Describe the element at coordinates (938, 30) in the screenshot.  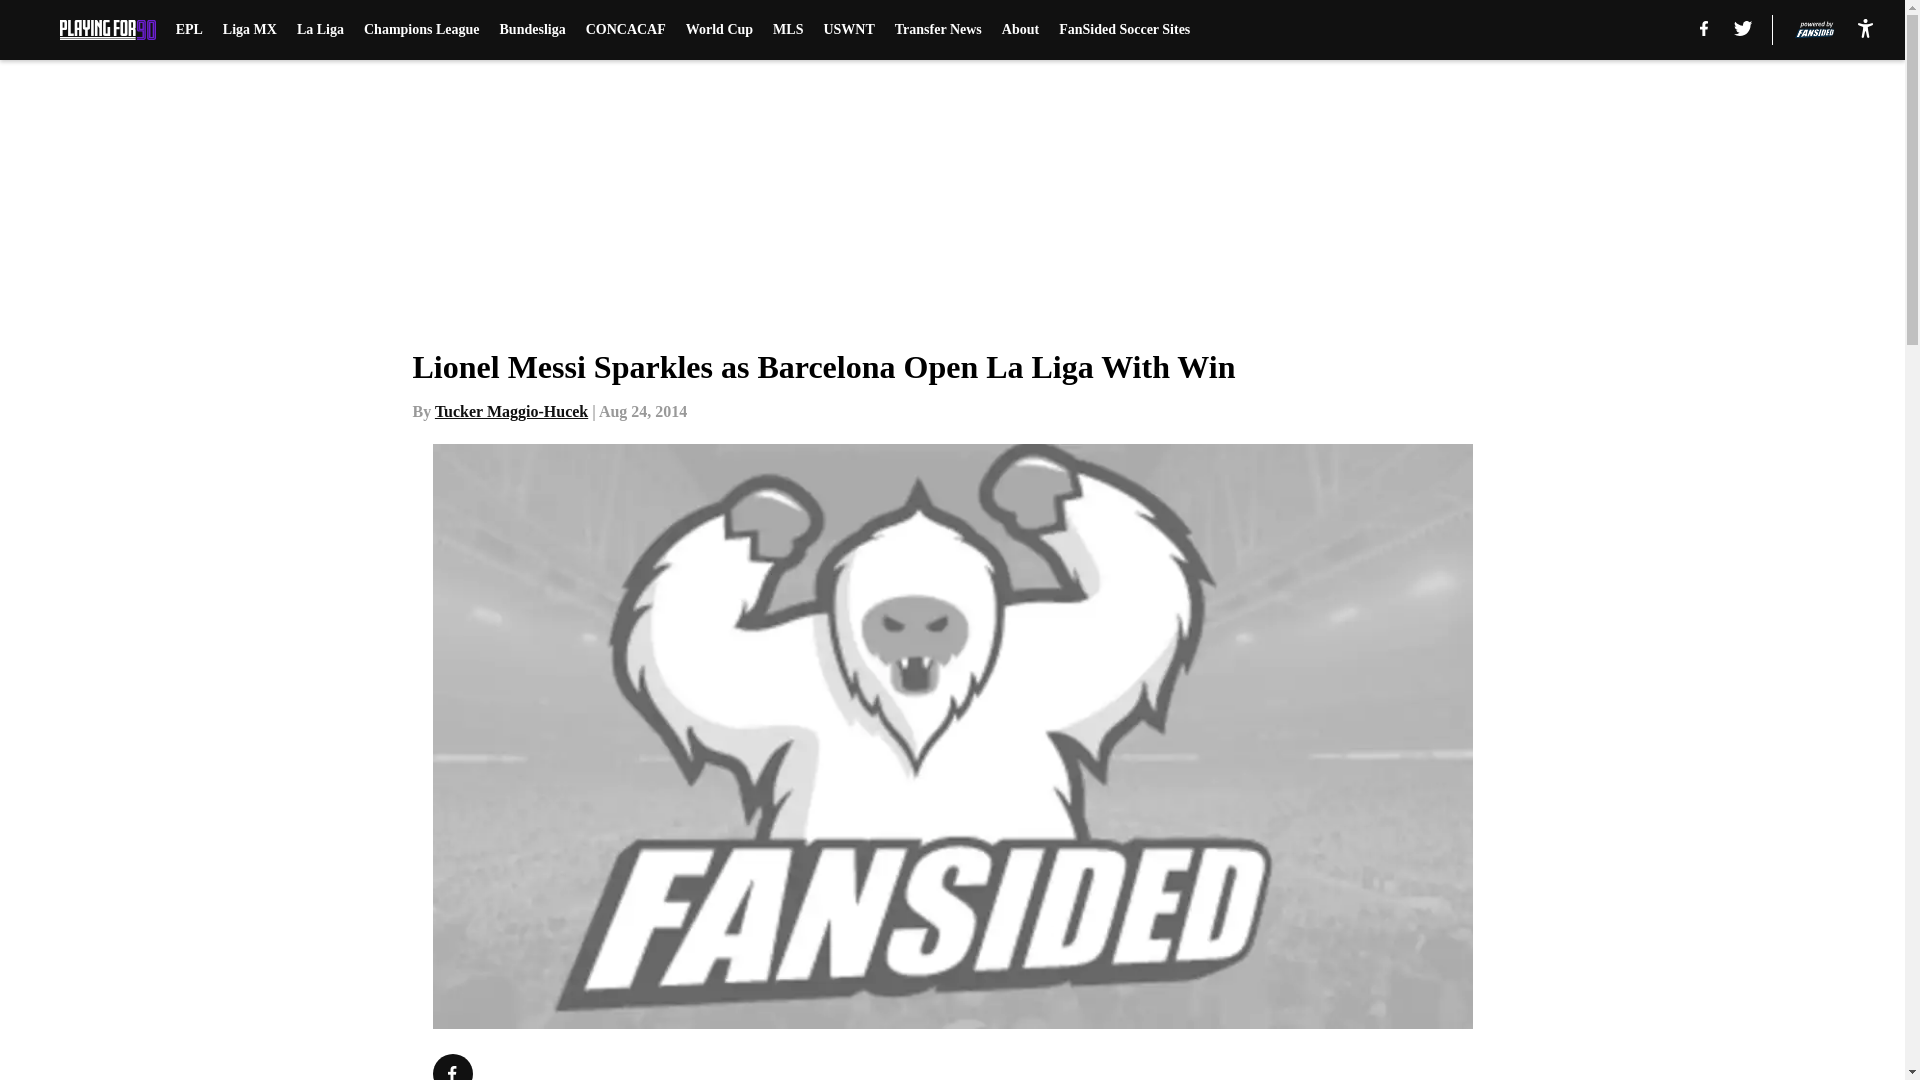
I see `Transfer News` at that location.